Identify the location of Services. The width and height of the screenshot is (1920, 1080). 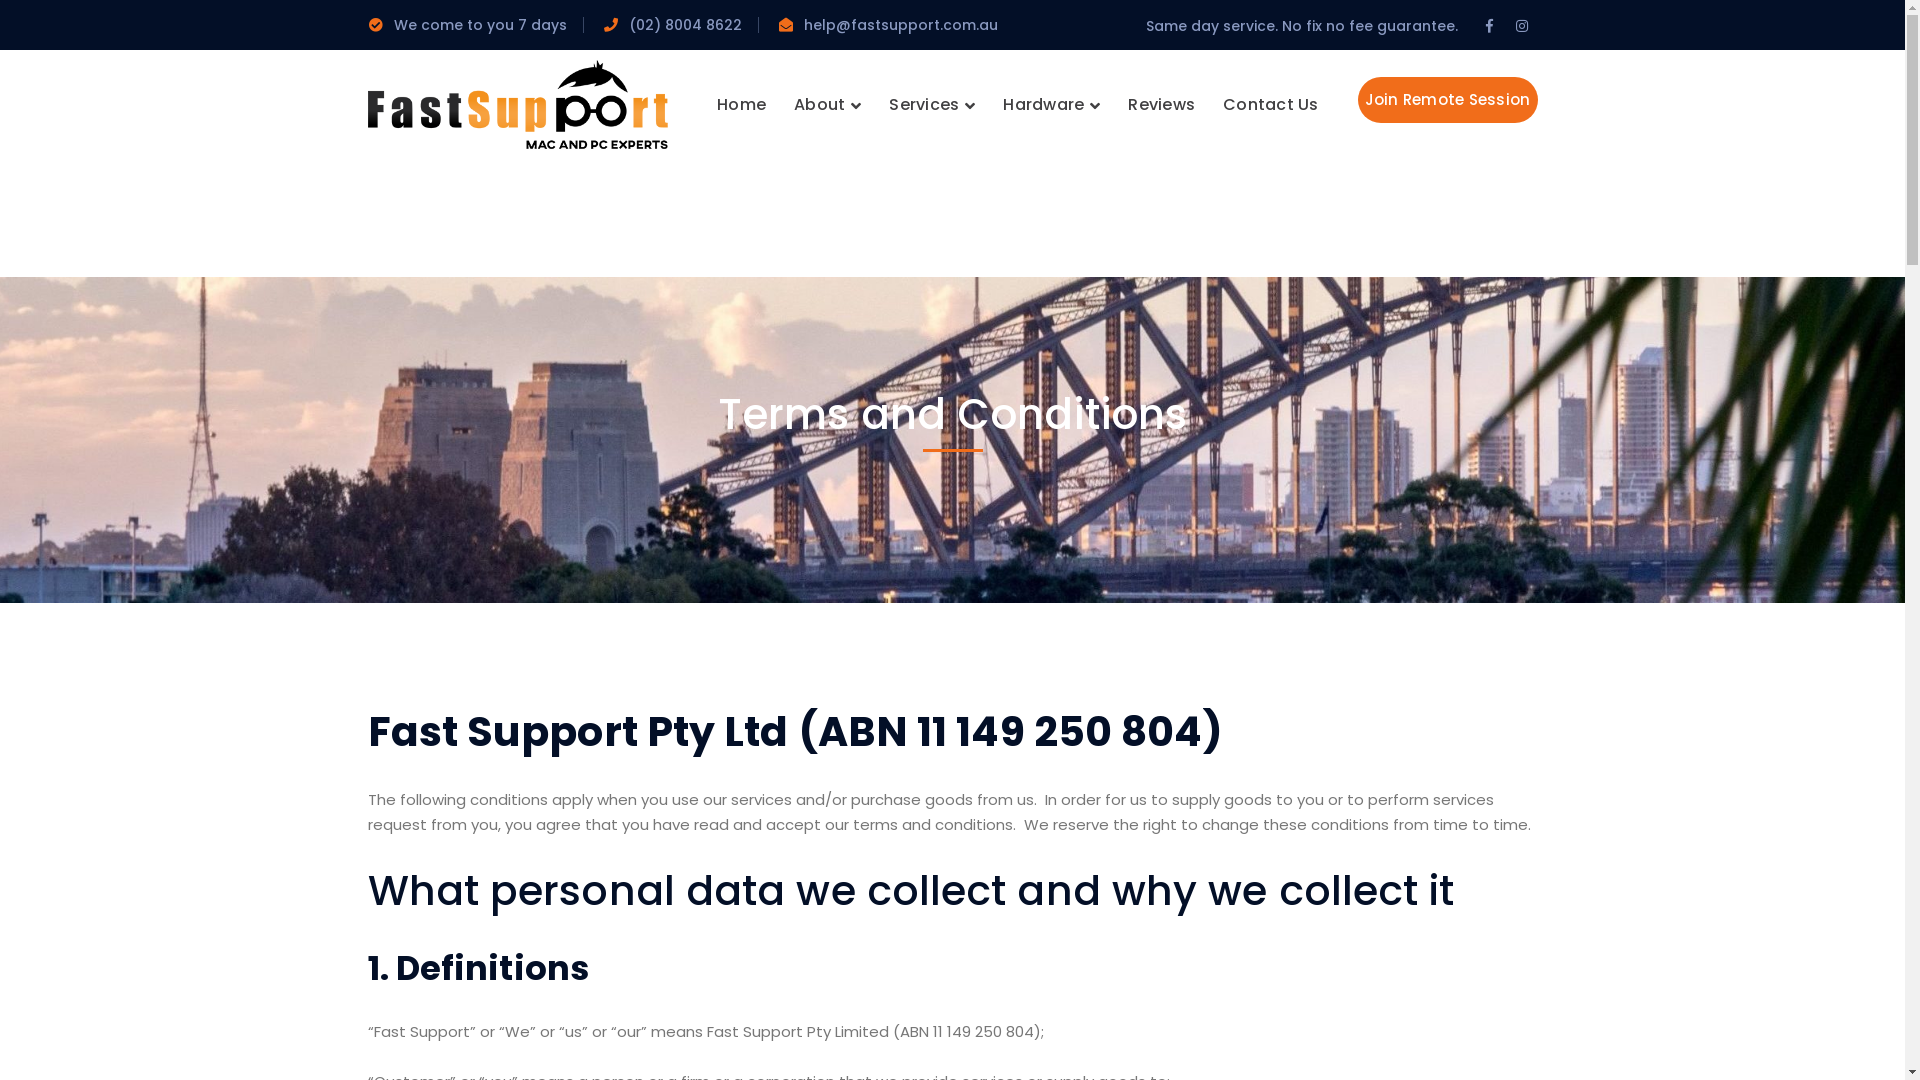
(932, 105).